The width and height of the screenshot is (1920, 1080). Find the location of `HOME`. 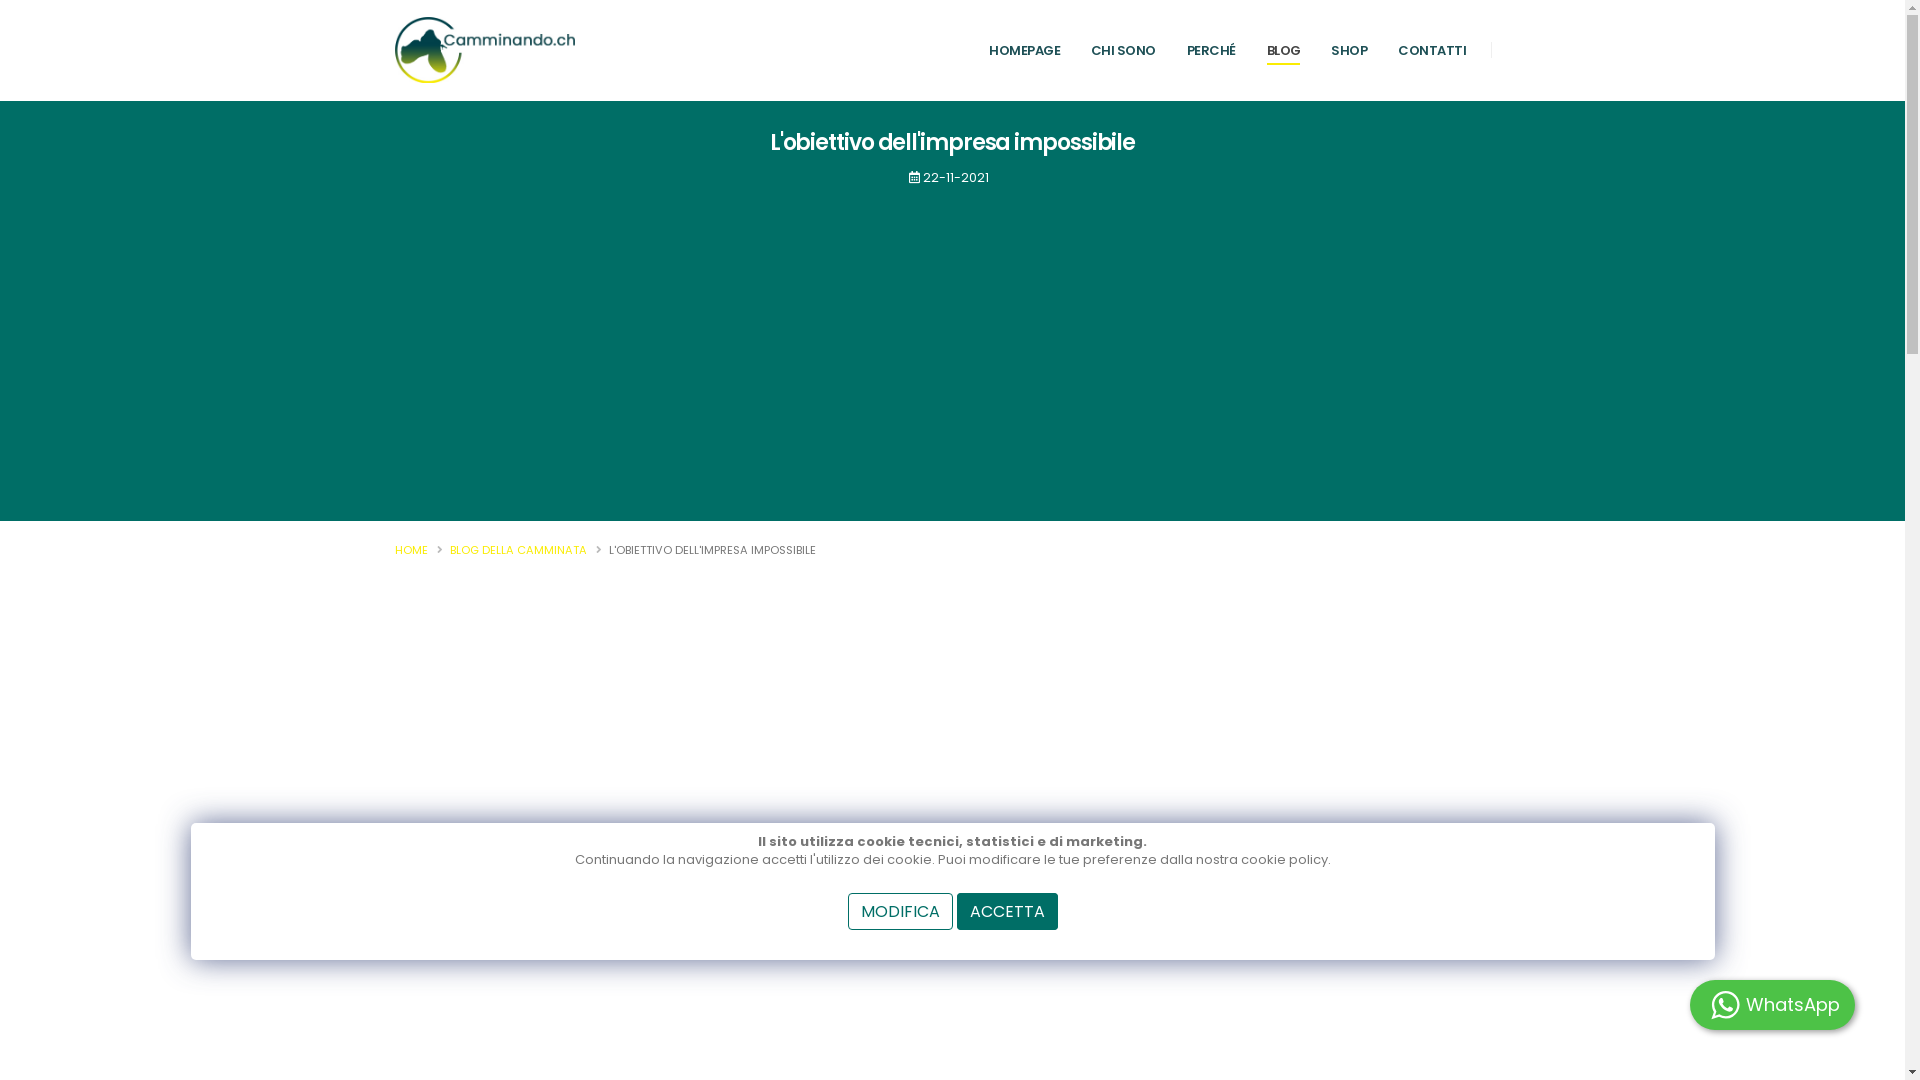

HOME is located at coordinates (410, 550).